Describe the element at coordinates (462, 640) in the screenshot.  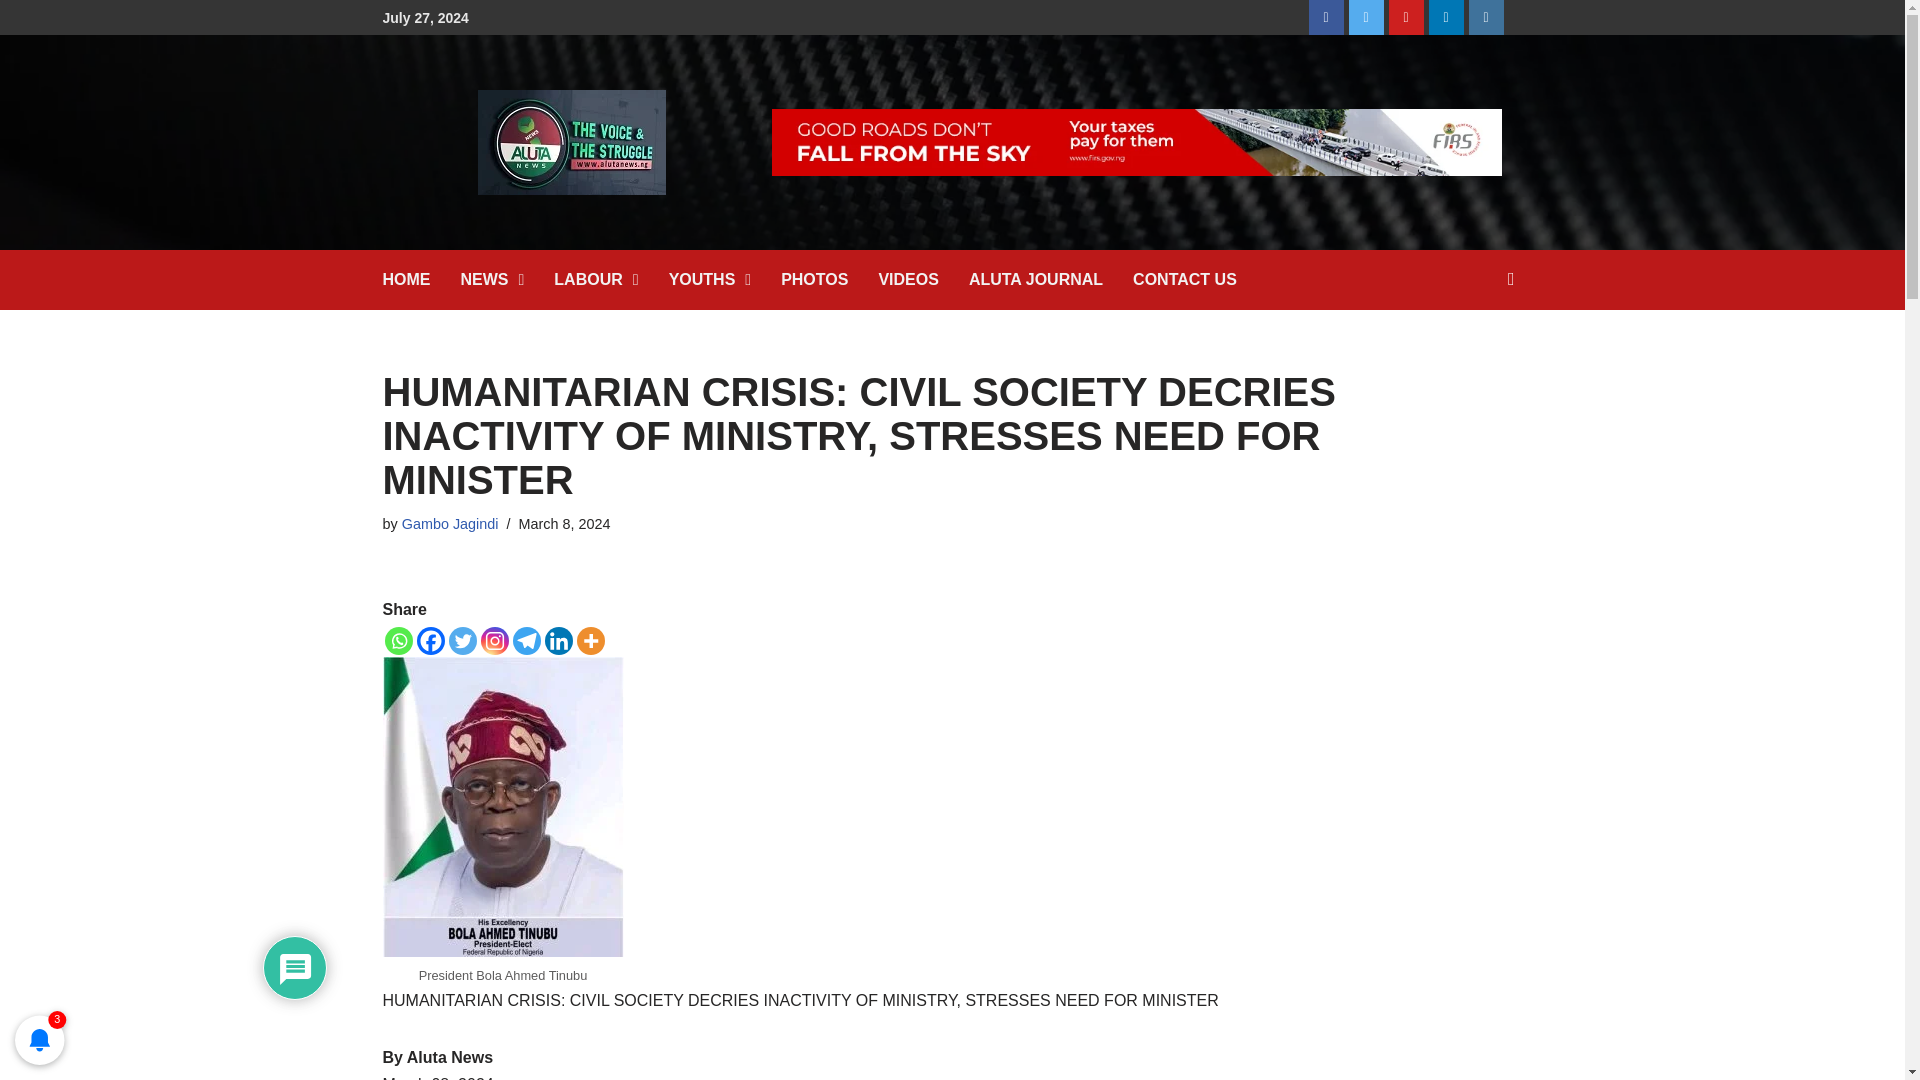
I see `Twitter` at that location.